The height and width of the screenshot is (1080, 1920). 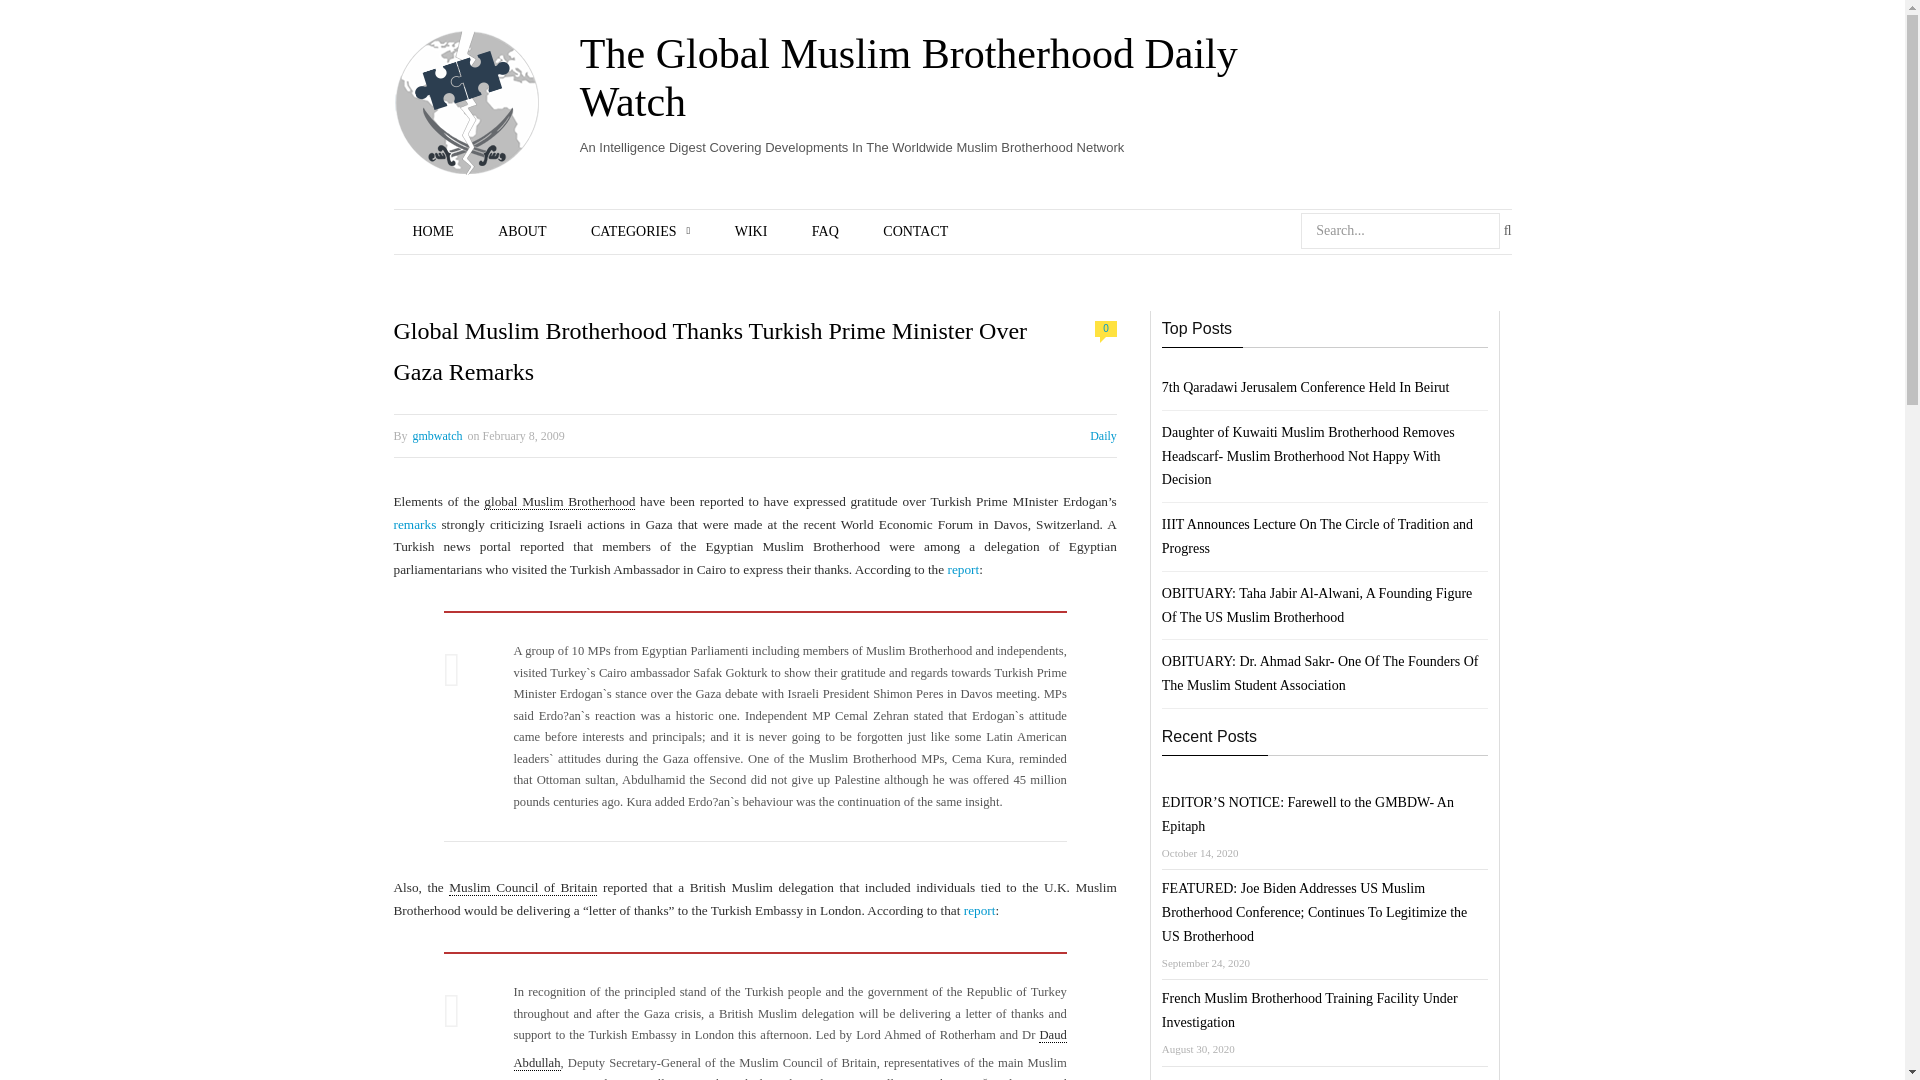 I want to click on report, so click(x=980, y=910).